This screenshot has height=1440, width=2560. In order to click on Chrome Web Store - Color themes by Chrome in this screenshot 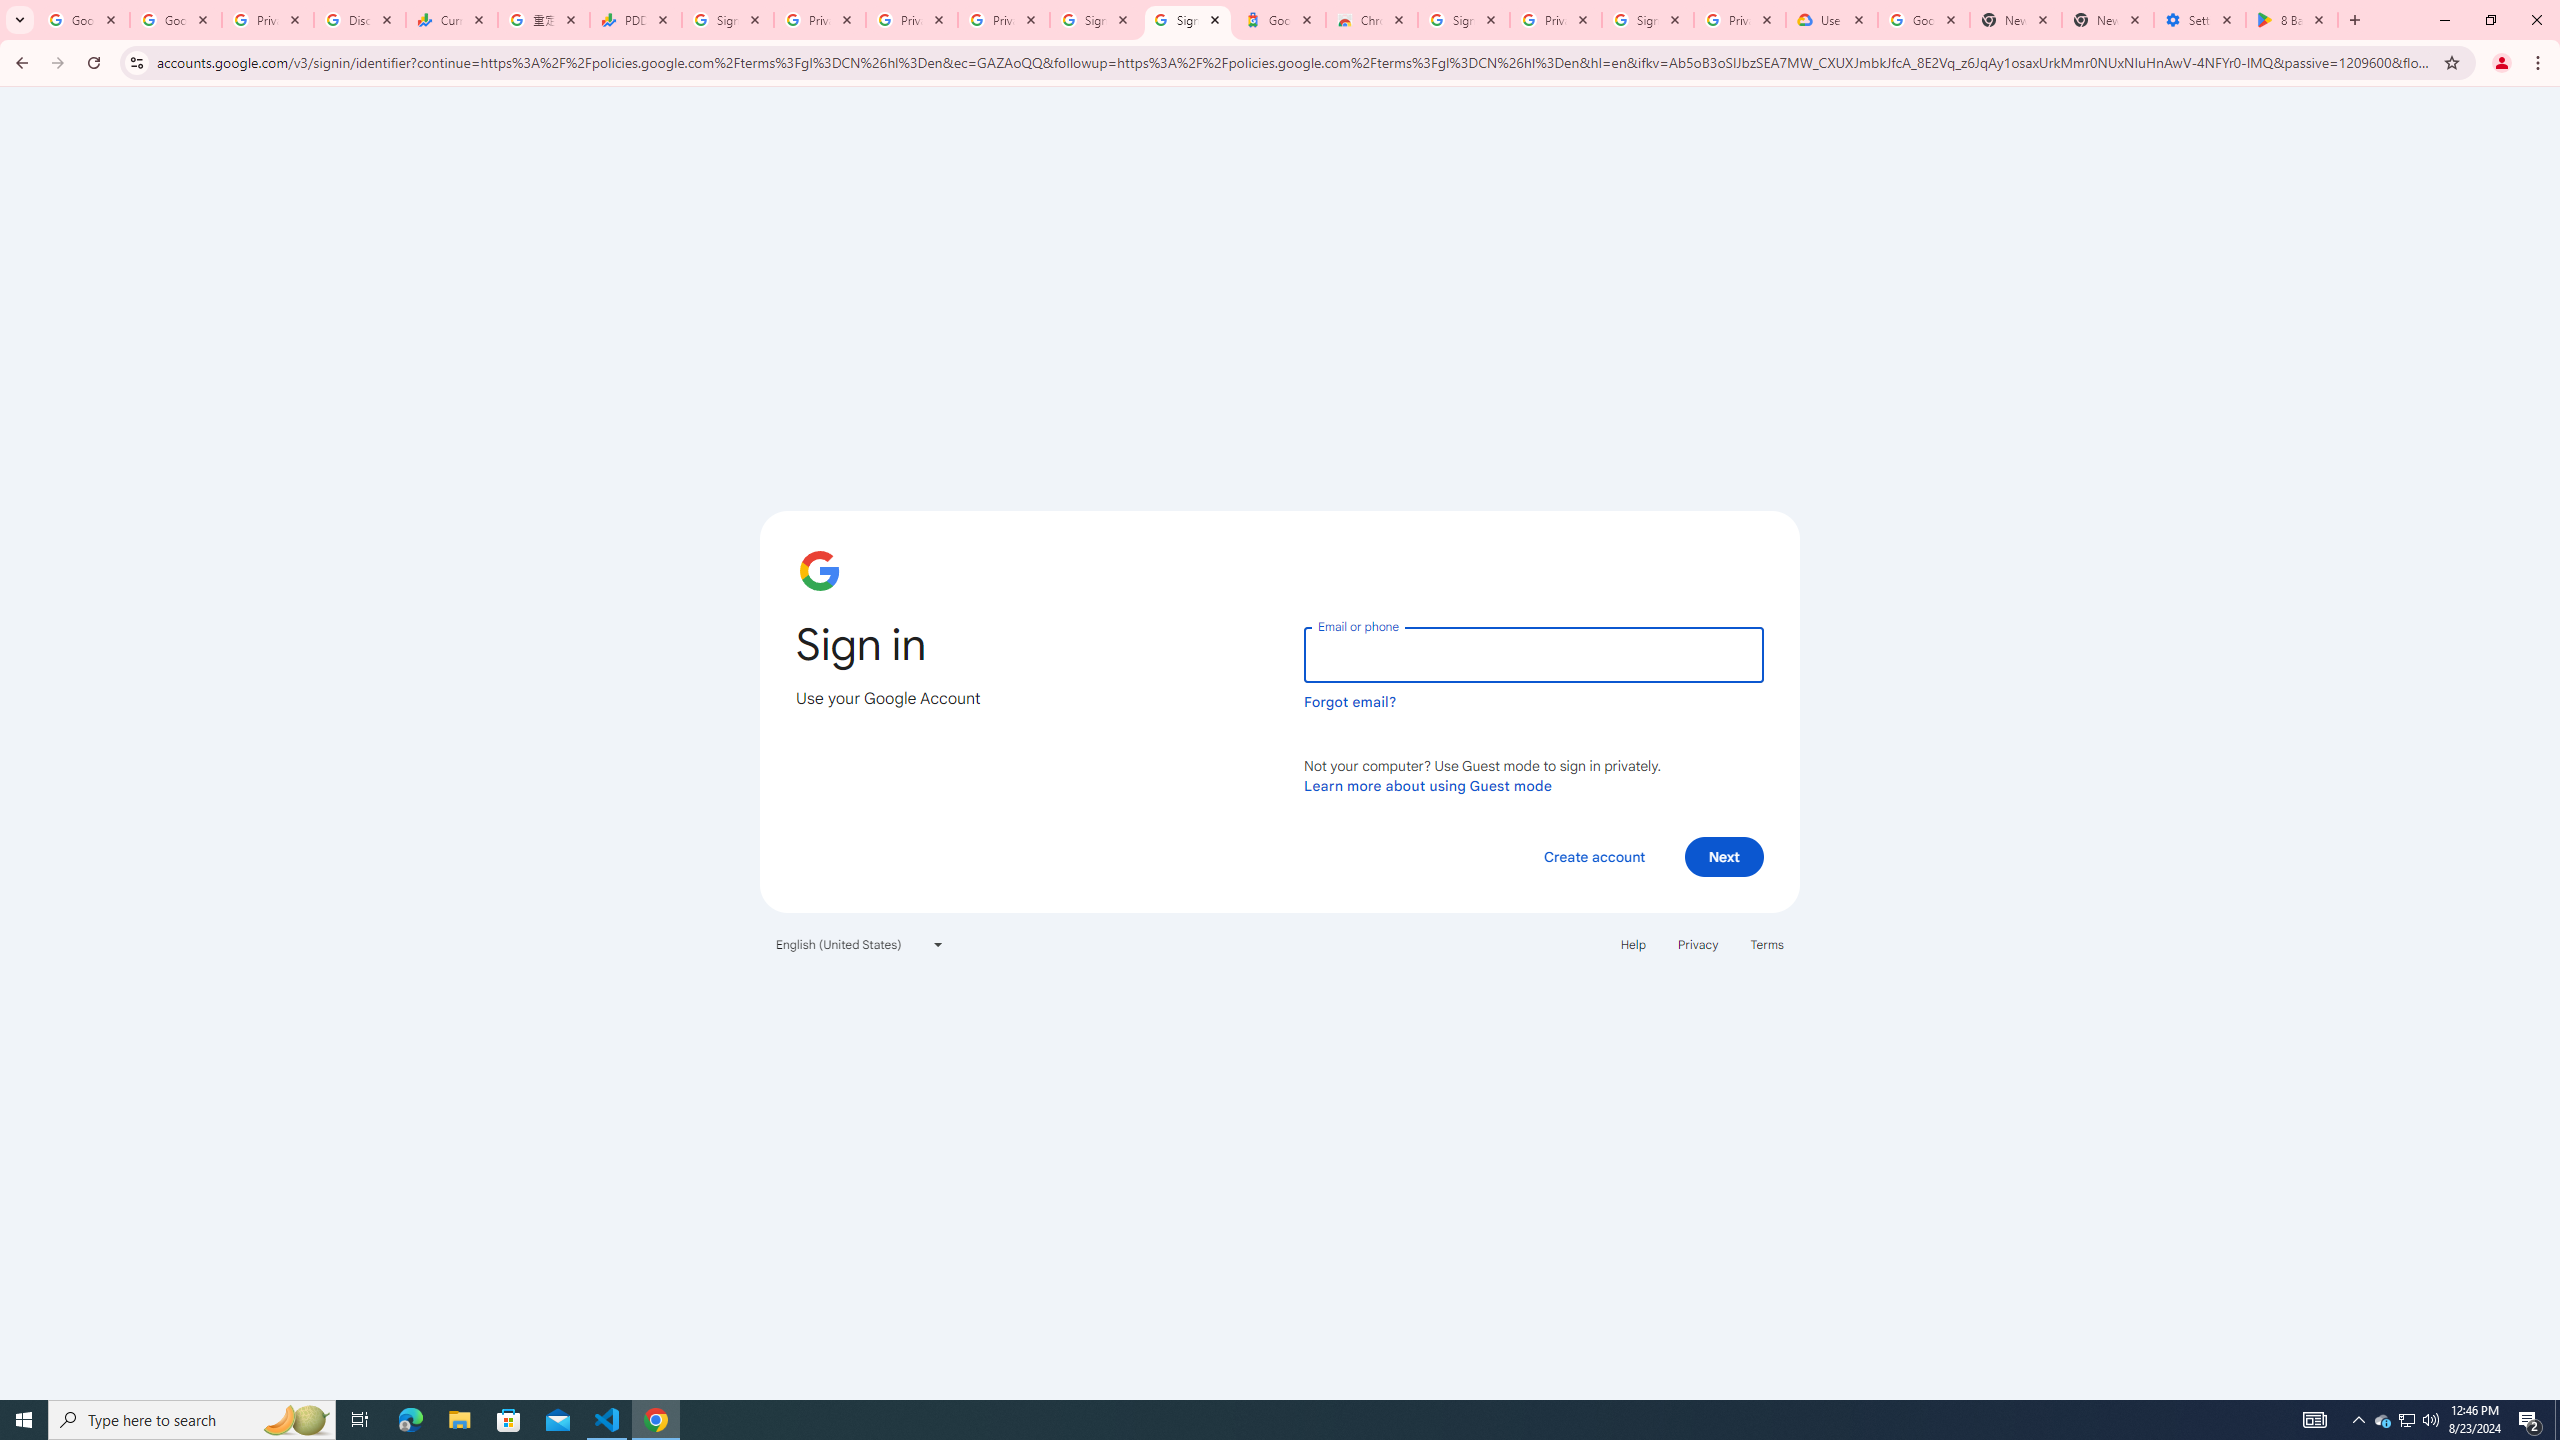, I will do `click(1370, 20)`.